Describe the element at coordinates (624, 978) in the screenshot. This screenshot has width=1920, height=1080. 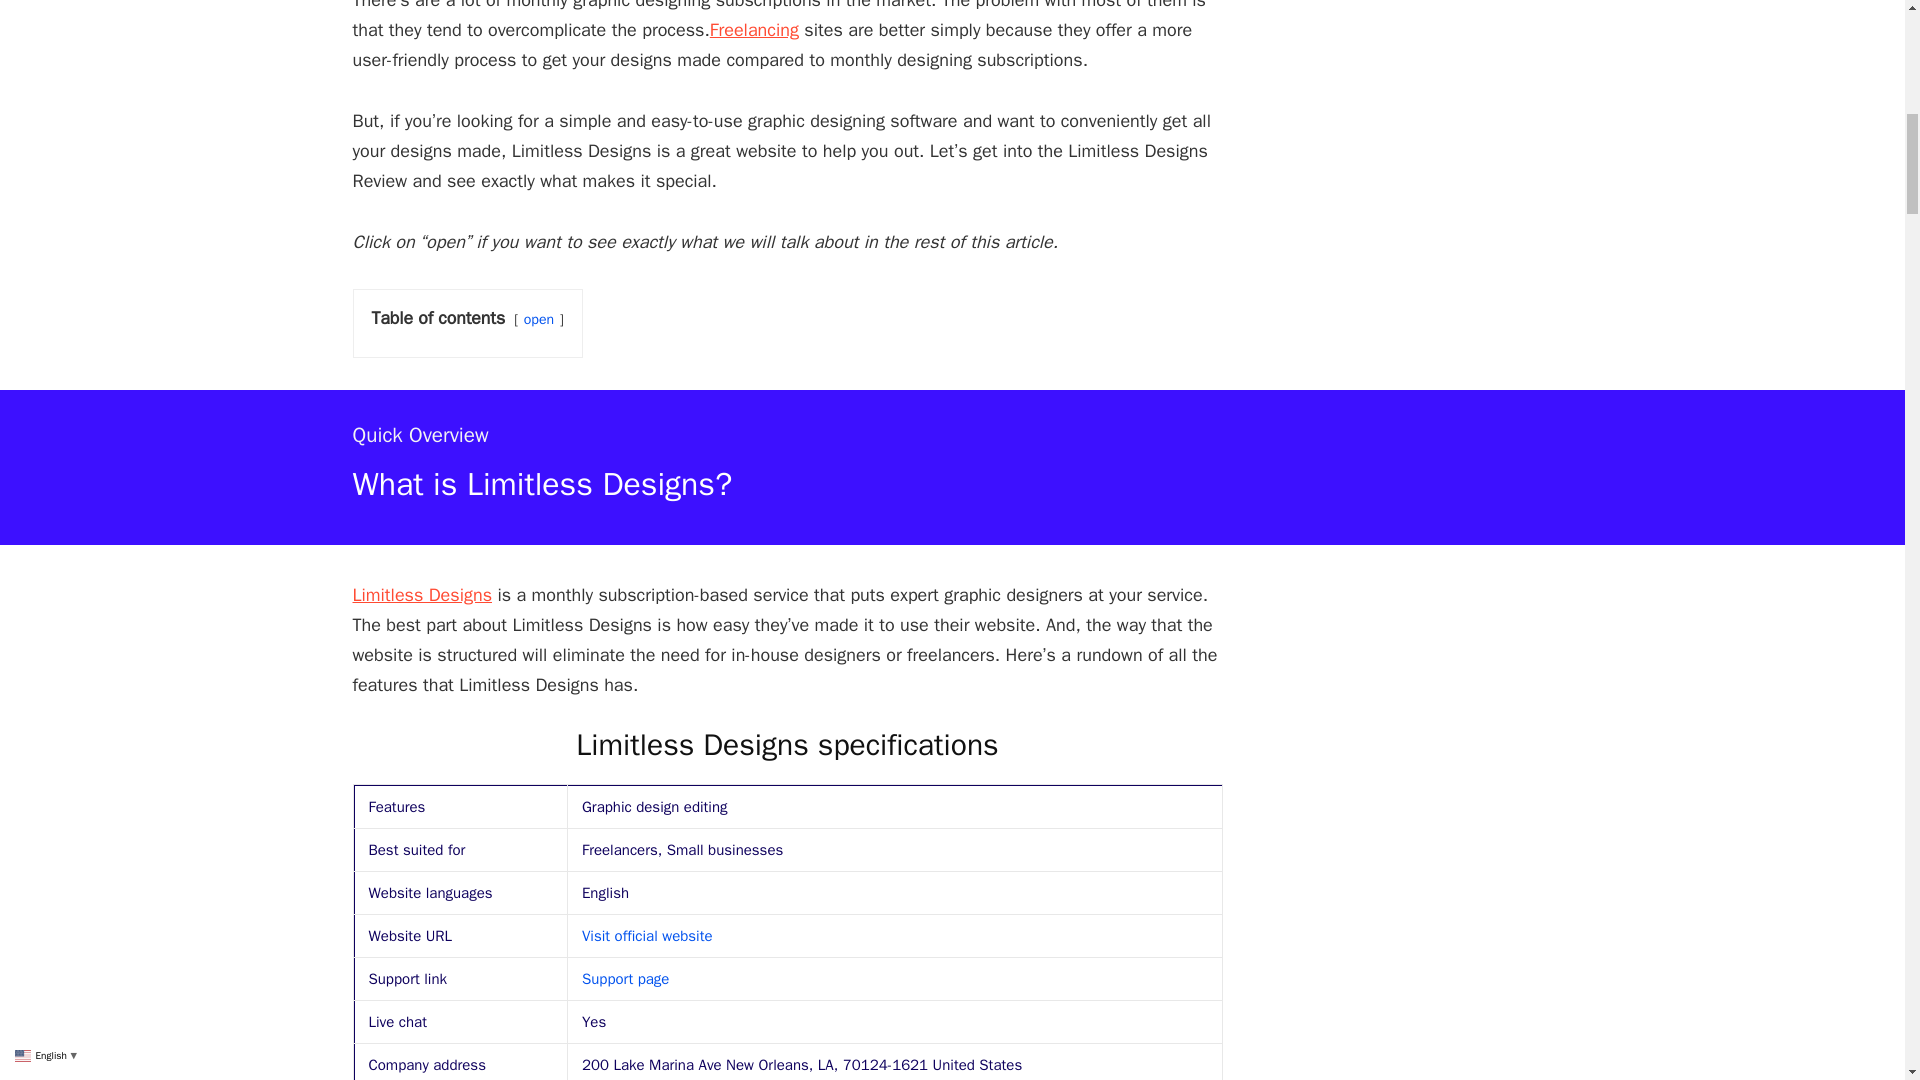
I see `Support page` at that location.